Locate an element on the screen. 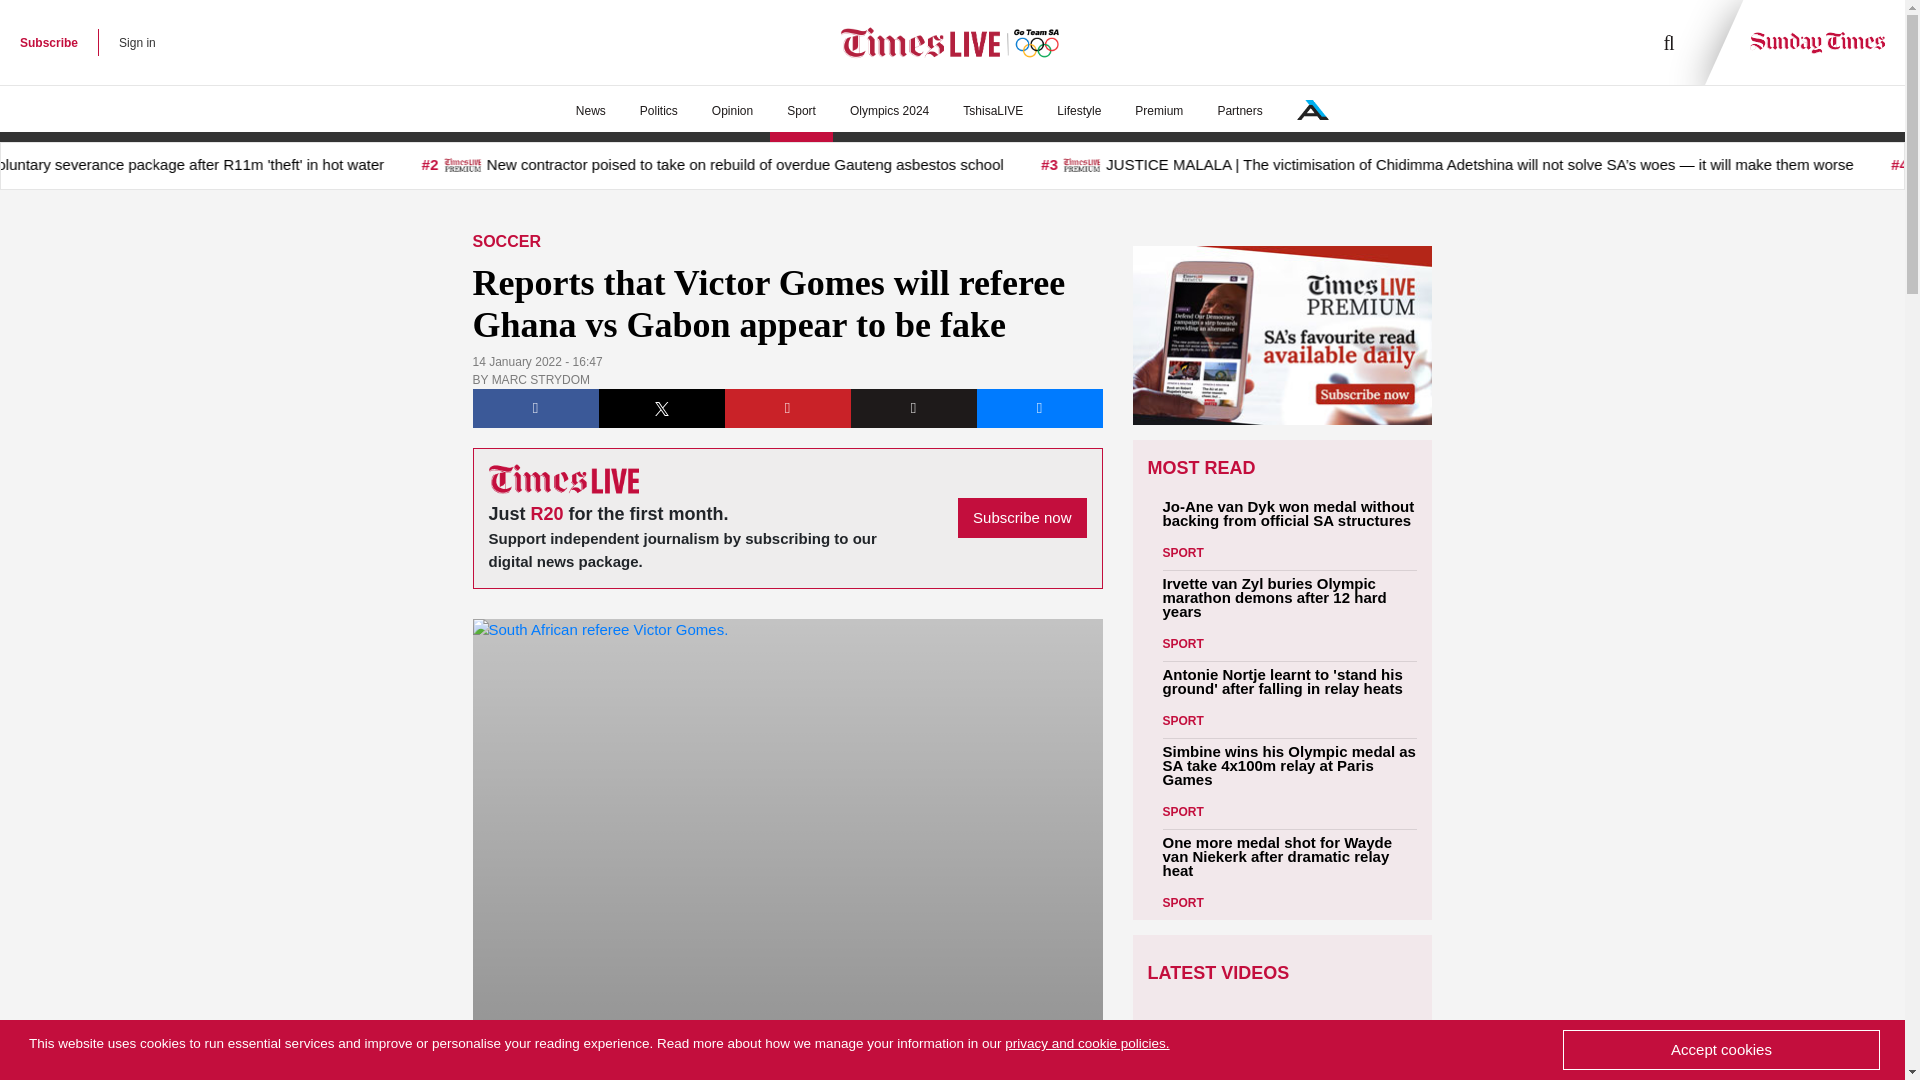 The height and width of the screenshot is (1080, 1920). Politics is located at coordinates (658, 111).